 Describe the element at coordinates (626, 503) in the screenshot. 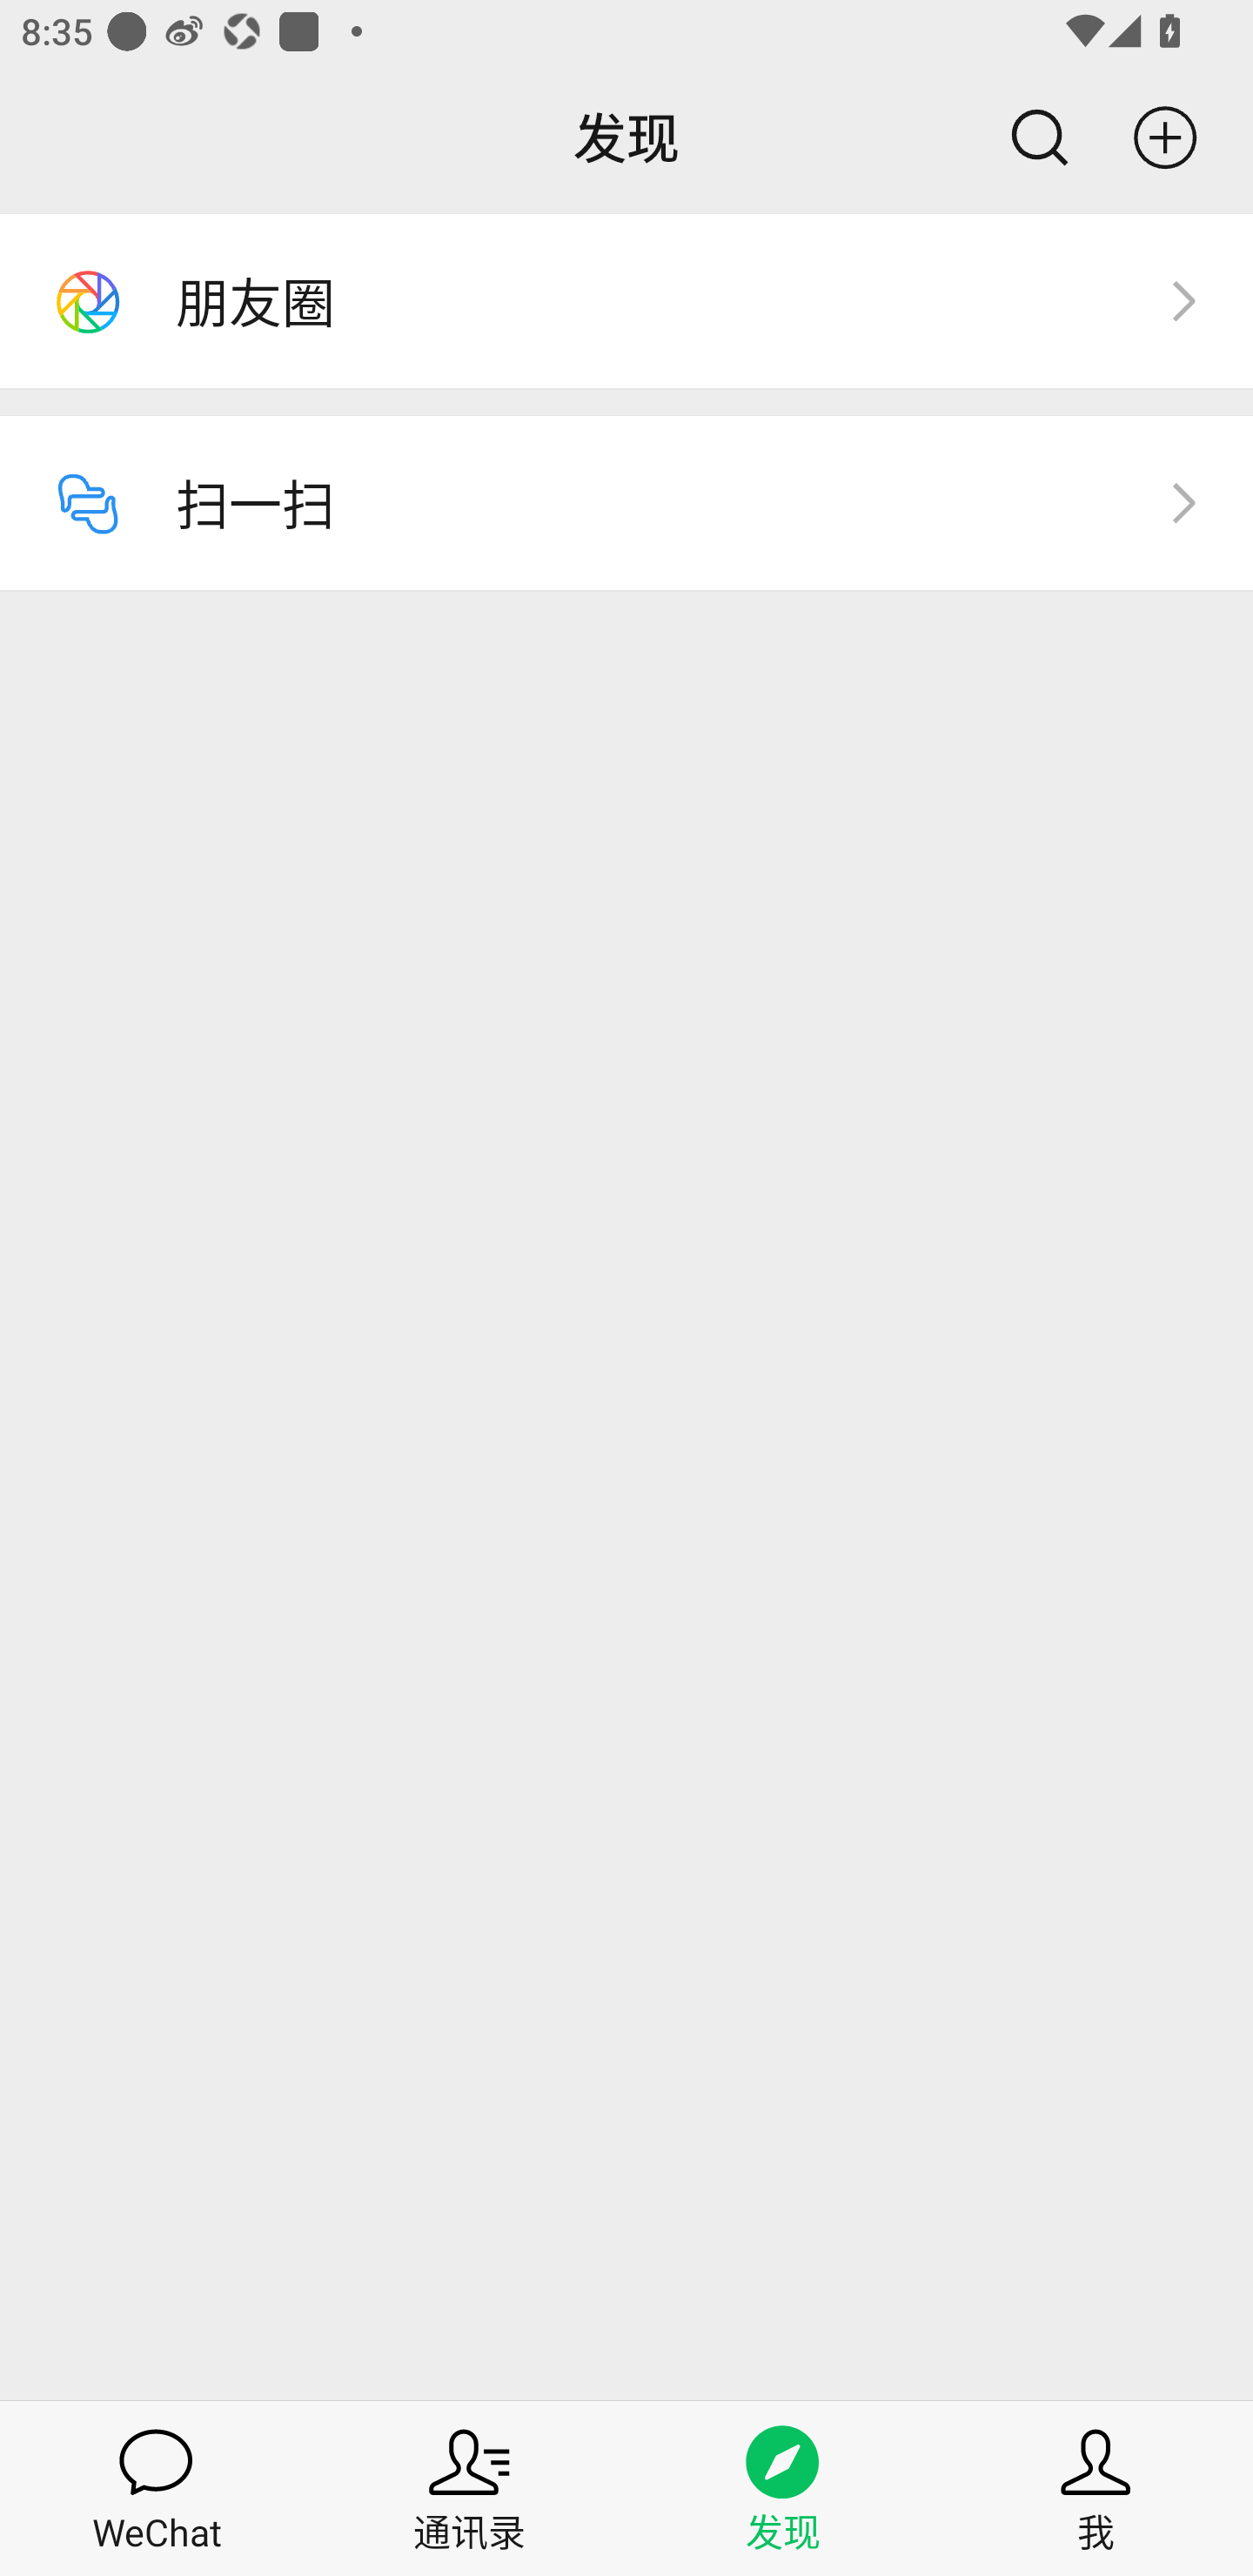

I see `扫一扫` at that location.